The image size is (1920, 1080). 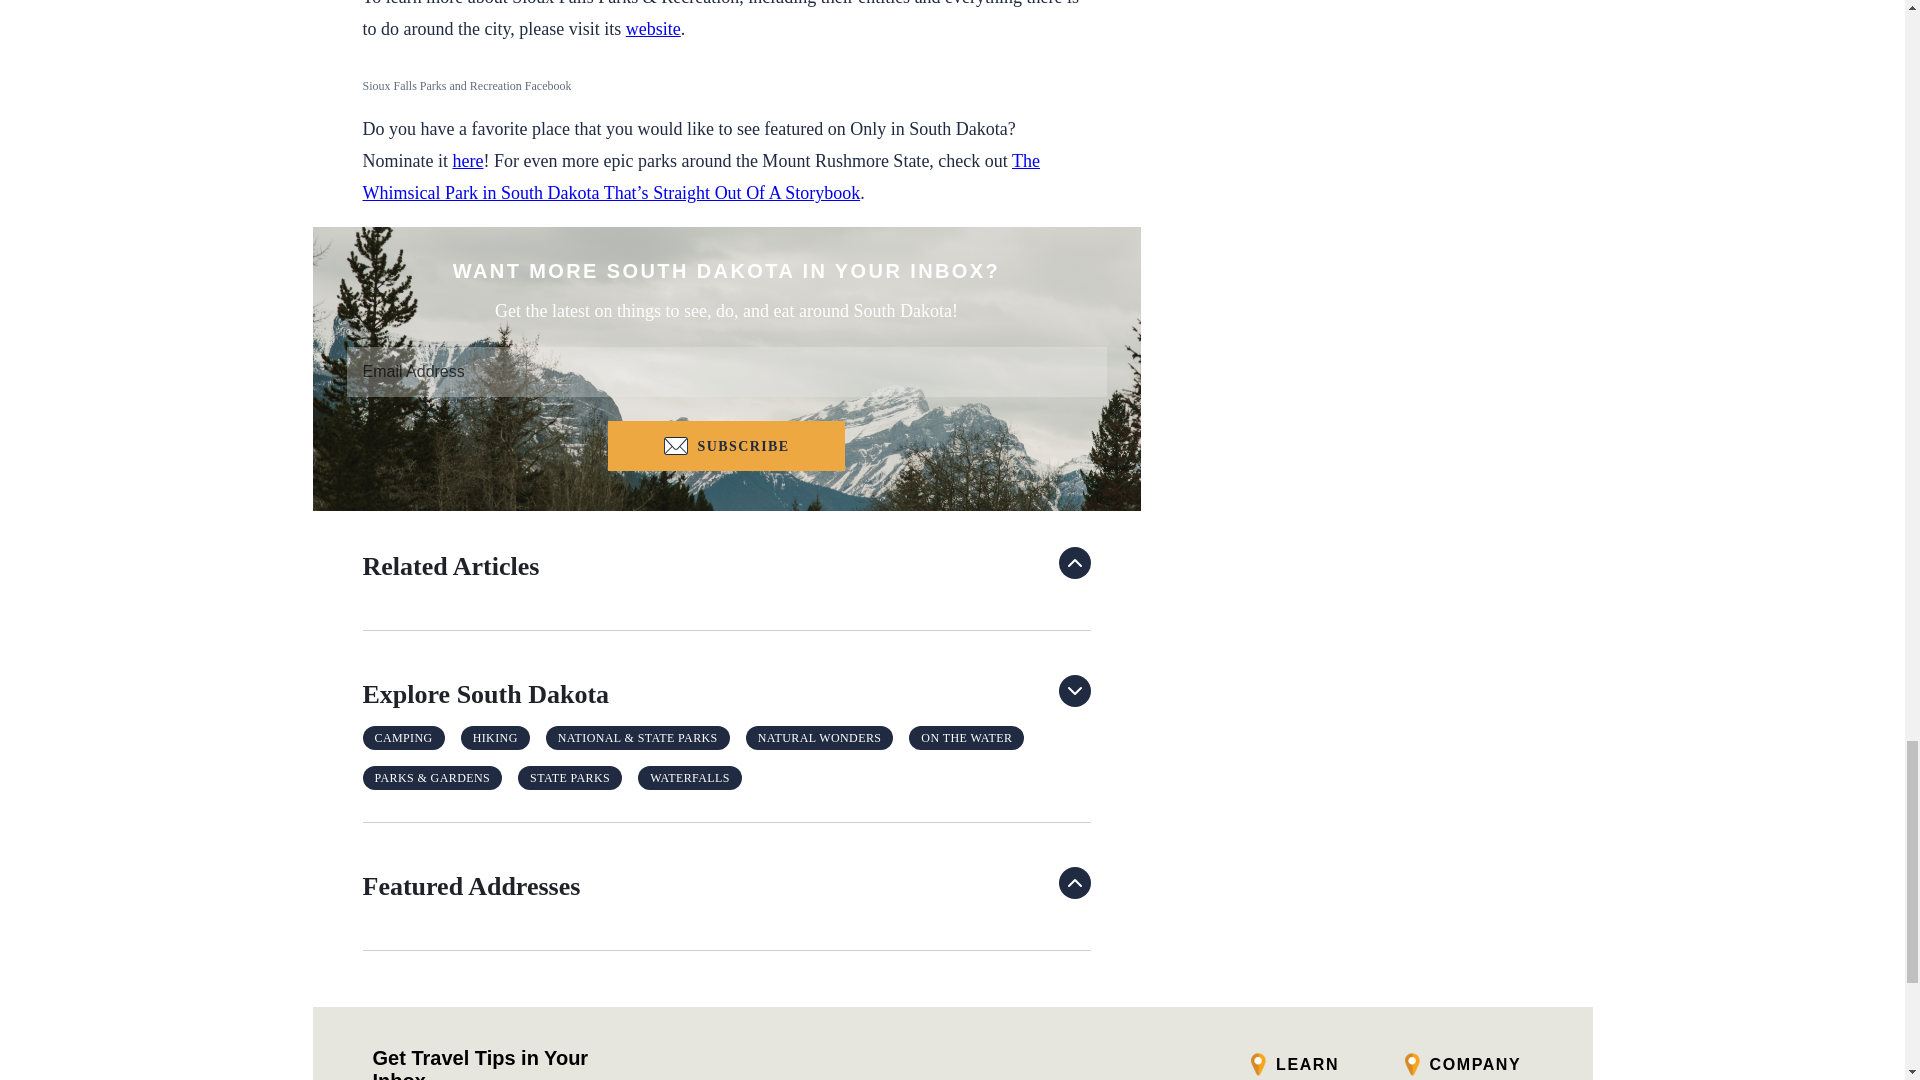 What do you see at coordinates (820, 737) in the screenshot?
I see `Natural Wonders` at bounding box center [820, 737].